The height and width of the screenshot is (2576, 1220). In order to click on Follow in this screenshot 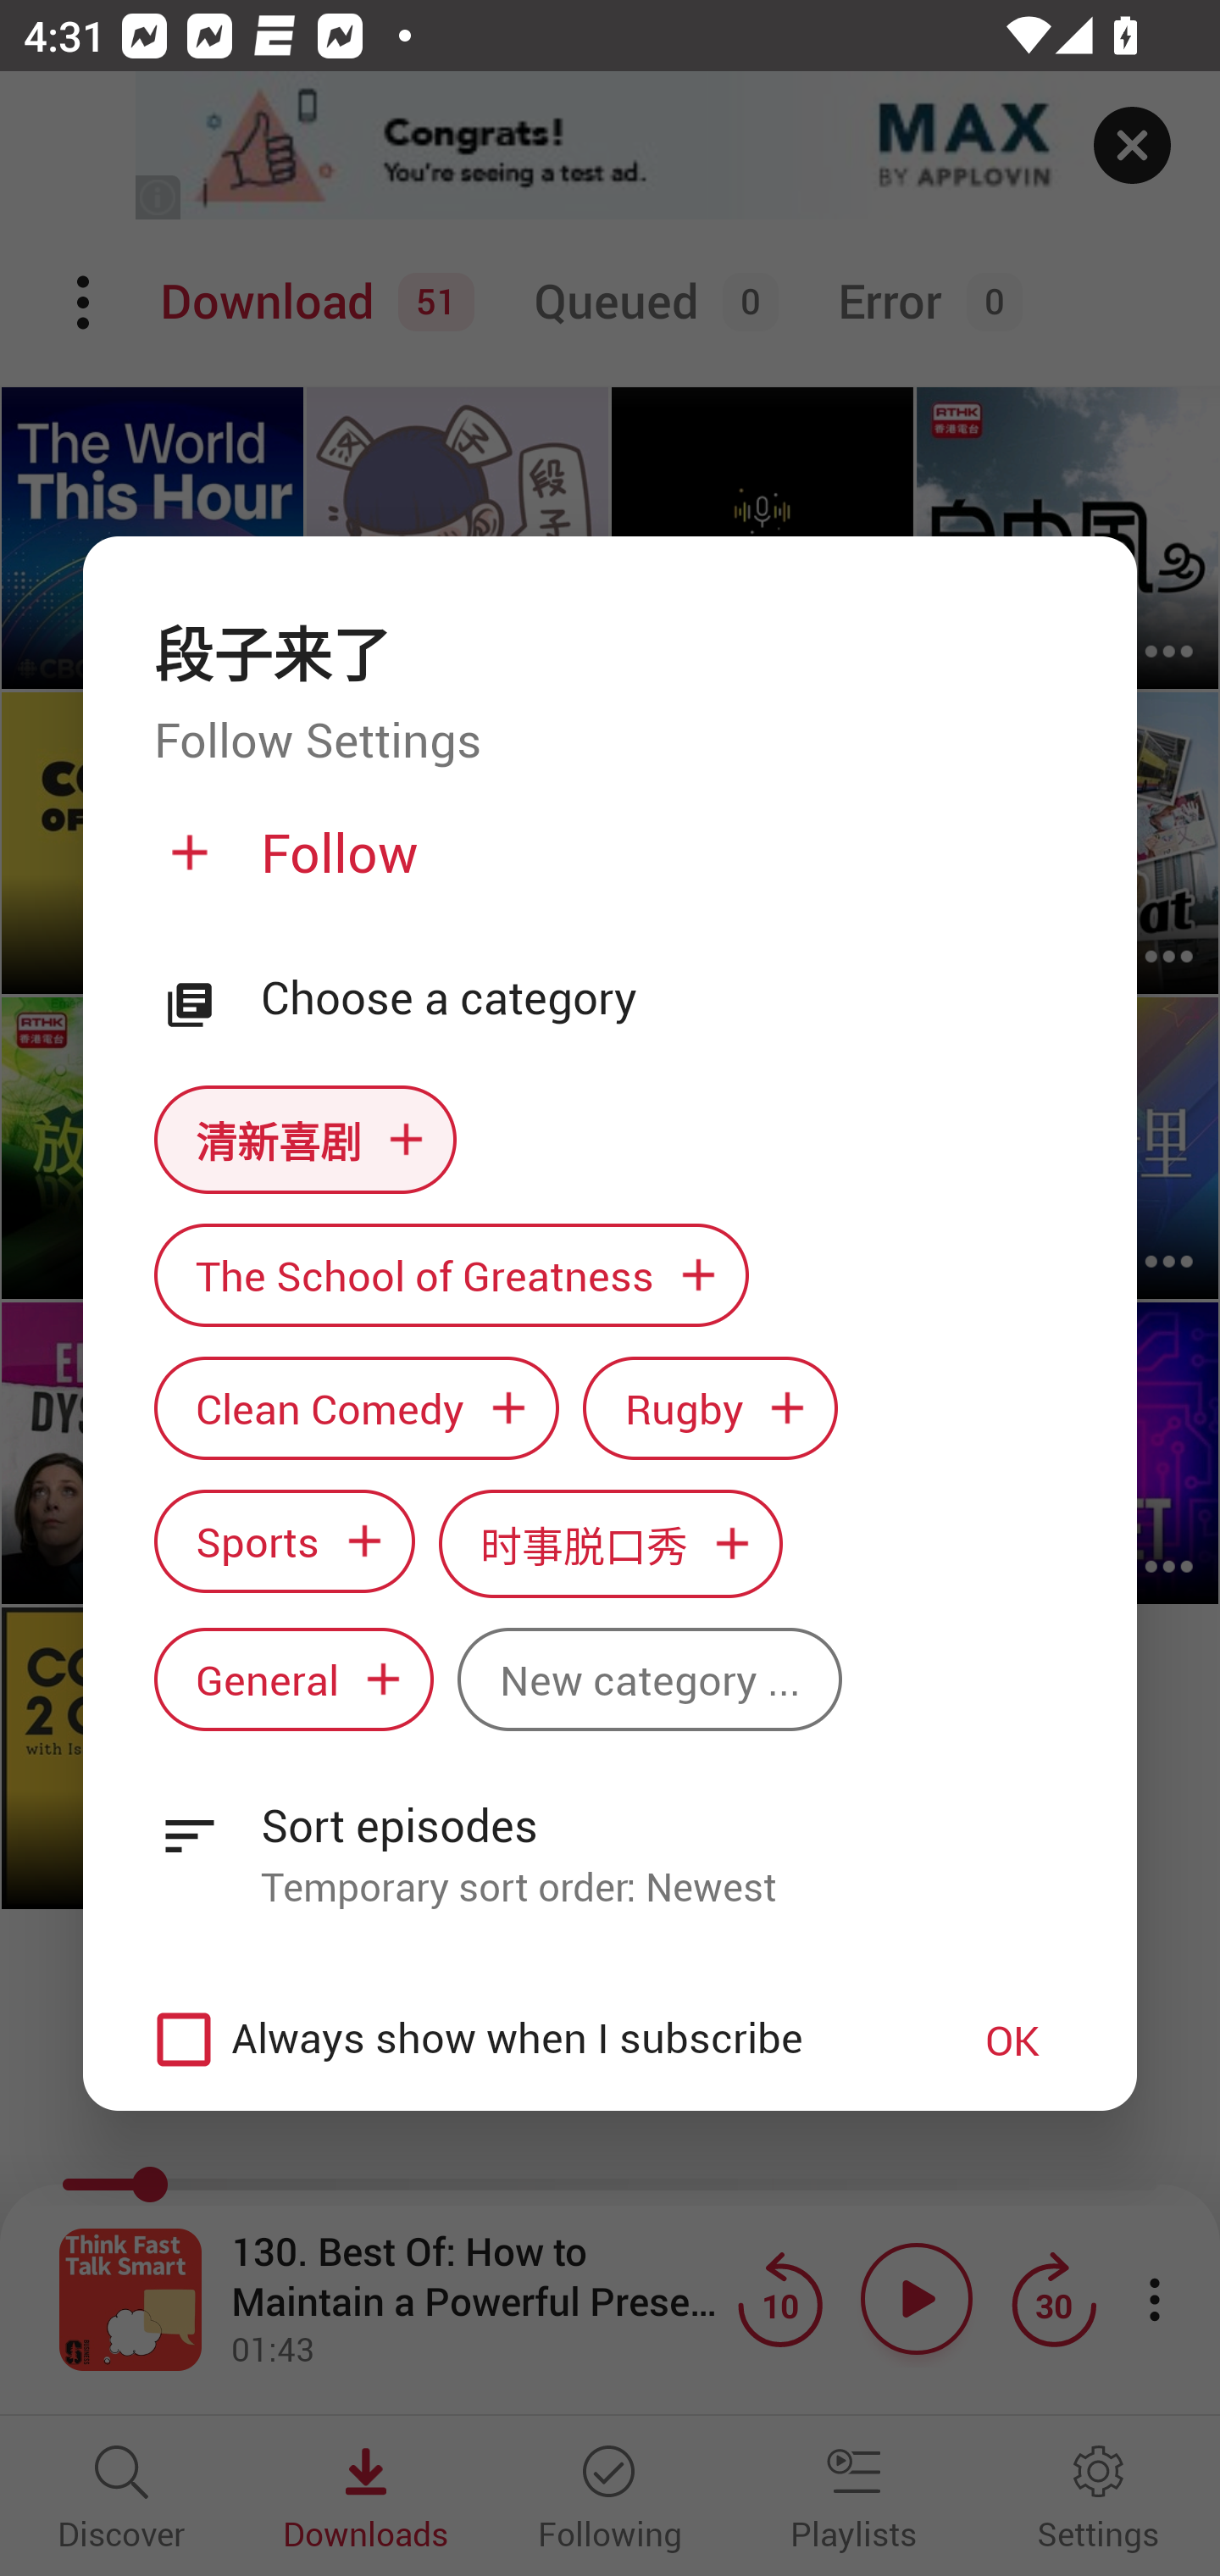, I will do `click(607, 865)`.